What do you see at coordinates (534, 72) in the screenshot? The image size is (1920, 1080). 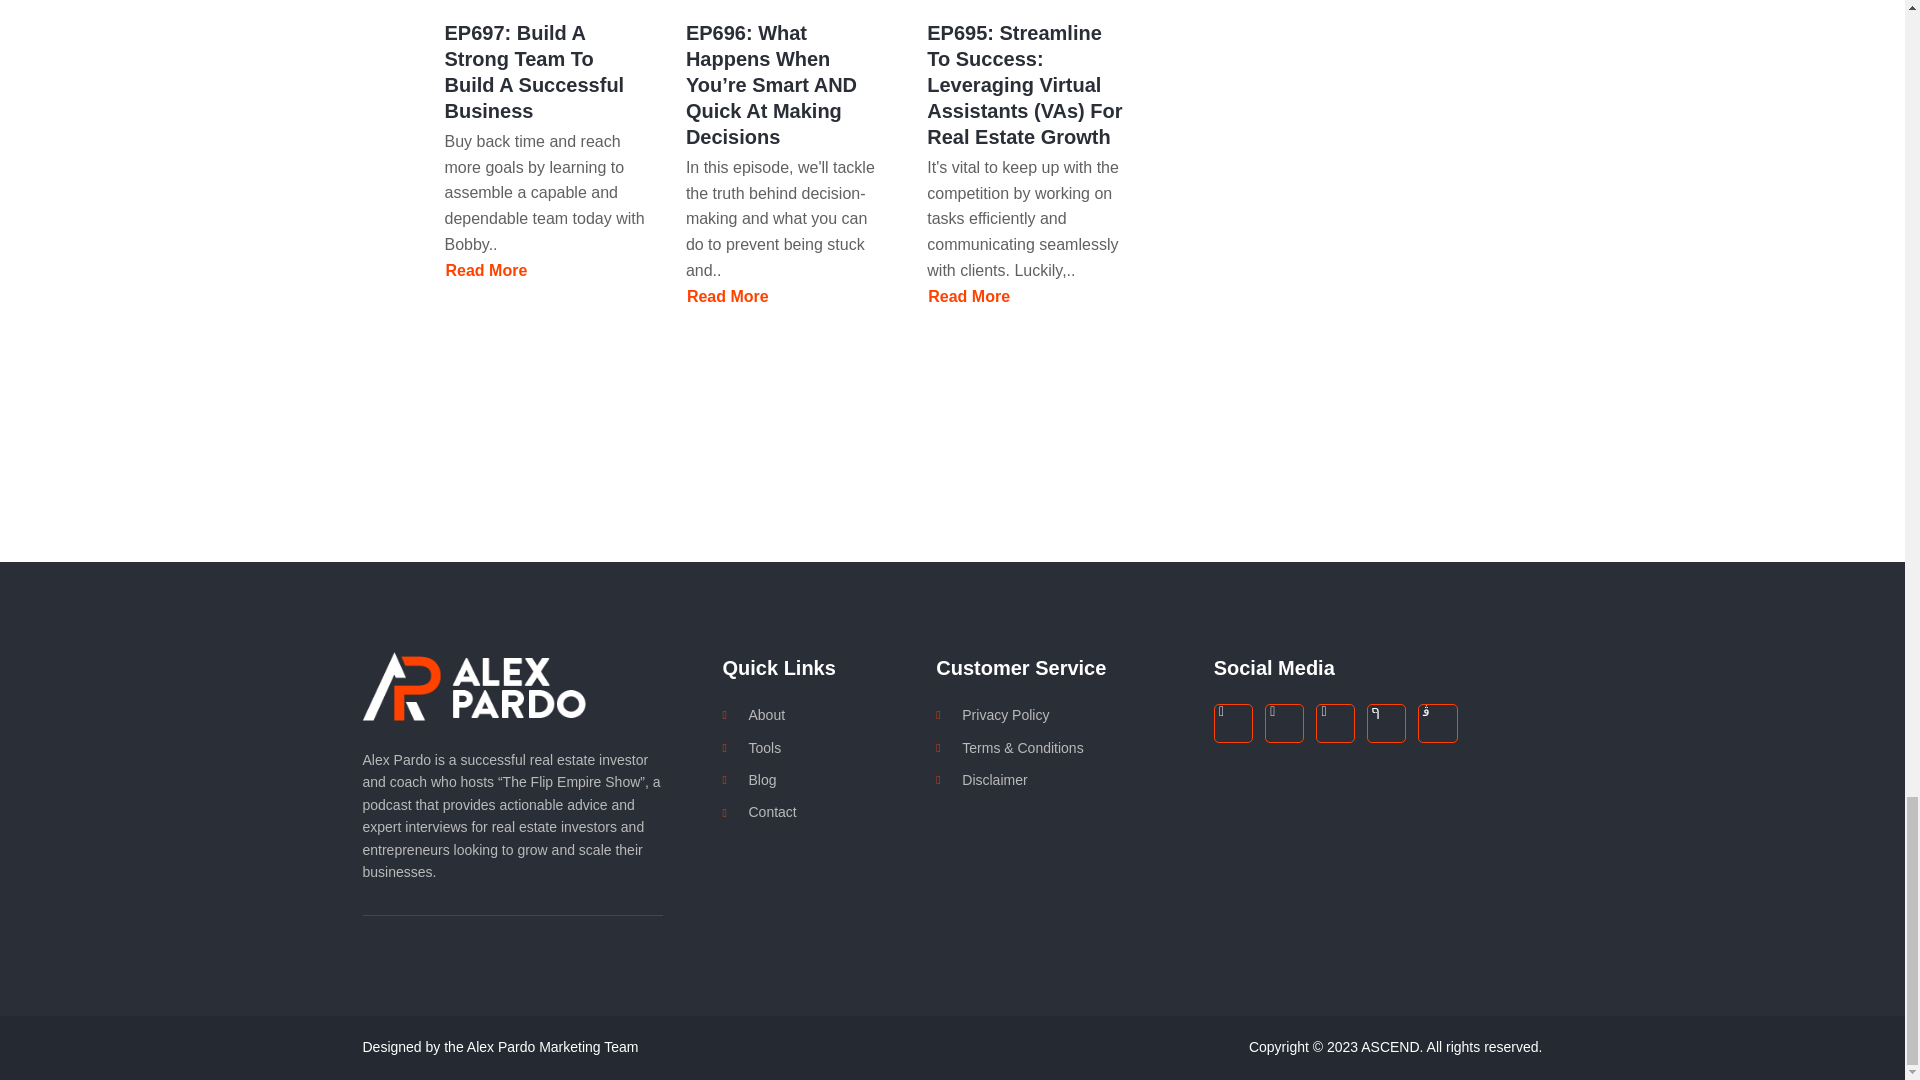 I see `EP697: Build A Strong Team To Build A Successful Business` at bounding box center [534, 72].